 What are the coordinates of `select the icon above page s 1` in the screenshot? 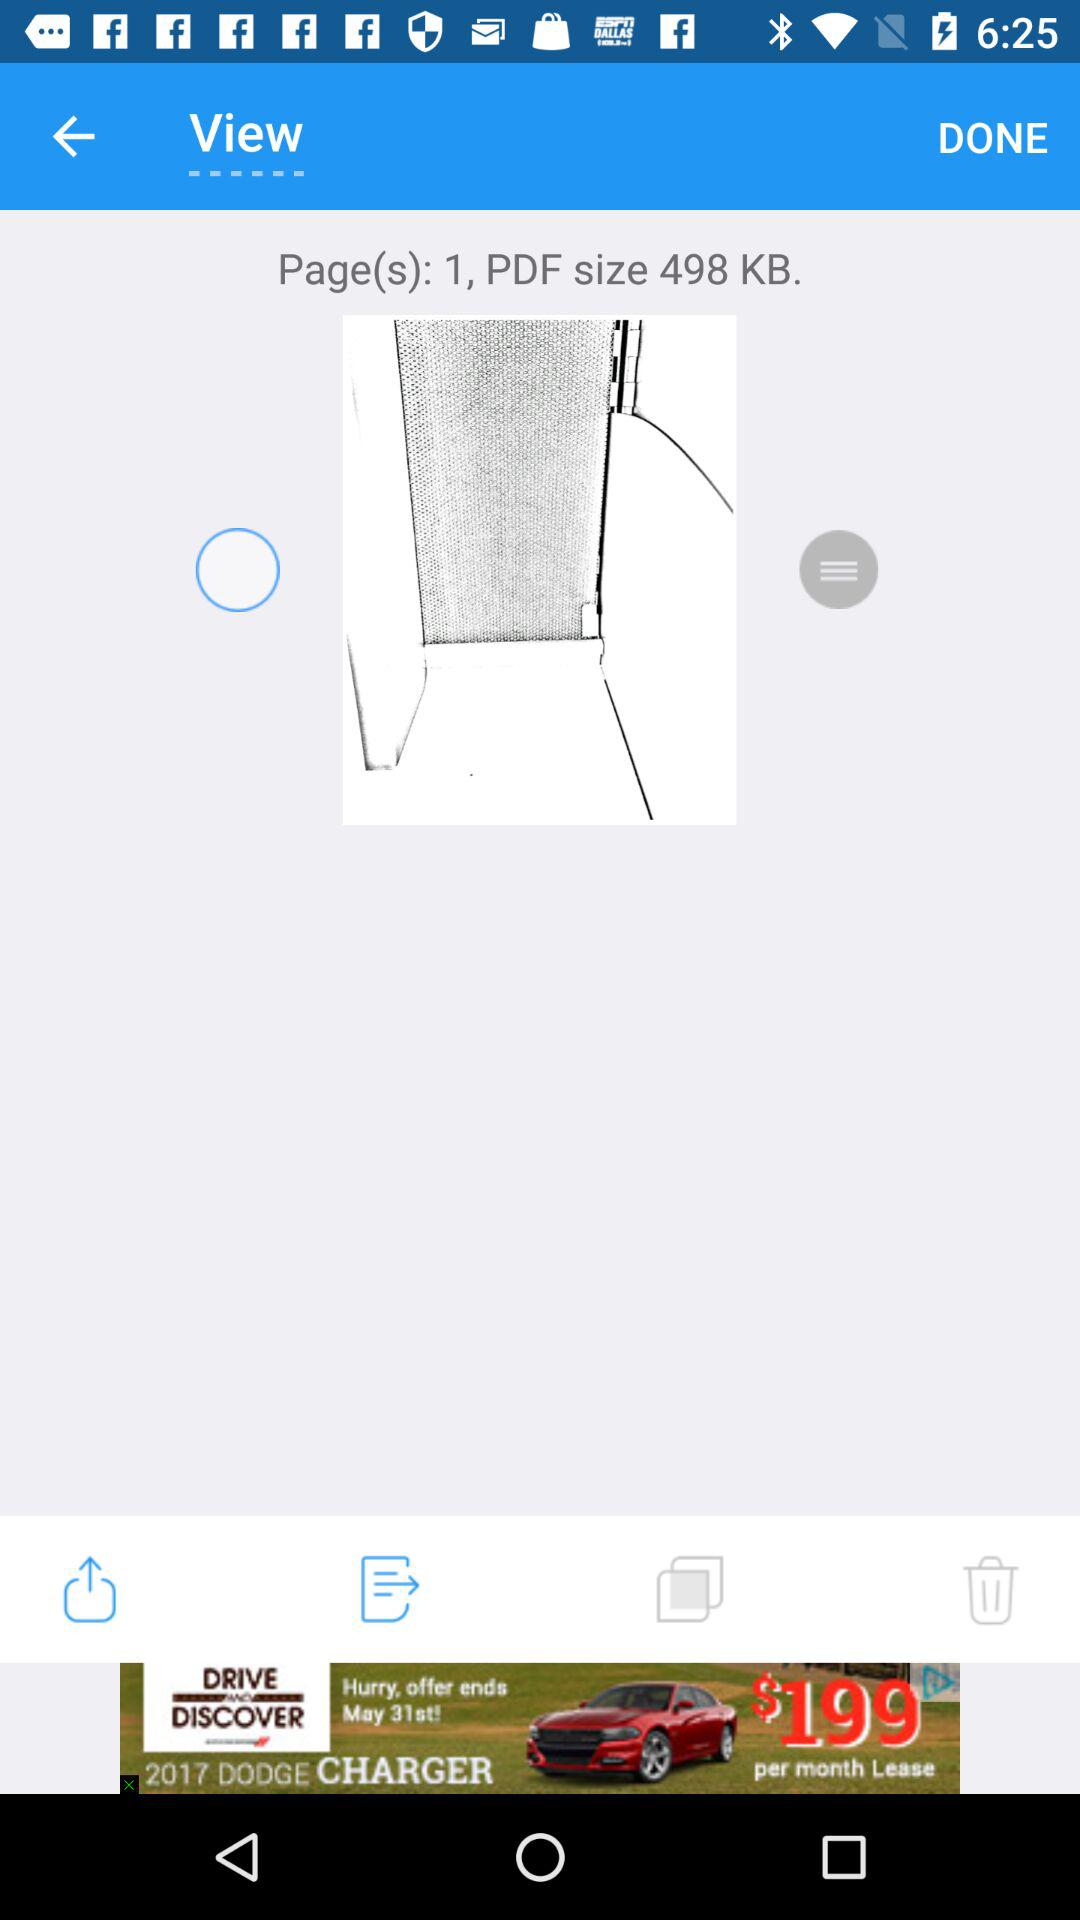 It's located at (73, 136).